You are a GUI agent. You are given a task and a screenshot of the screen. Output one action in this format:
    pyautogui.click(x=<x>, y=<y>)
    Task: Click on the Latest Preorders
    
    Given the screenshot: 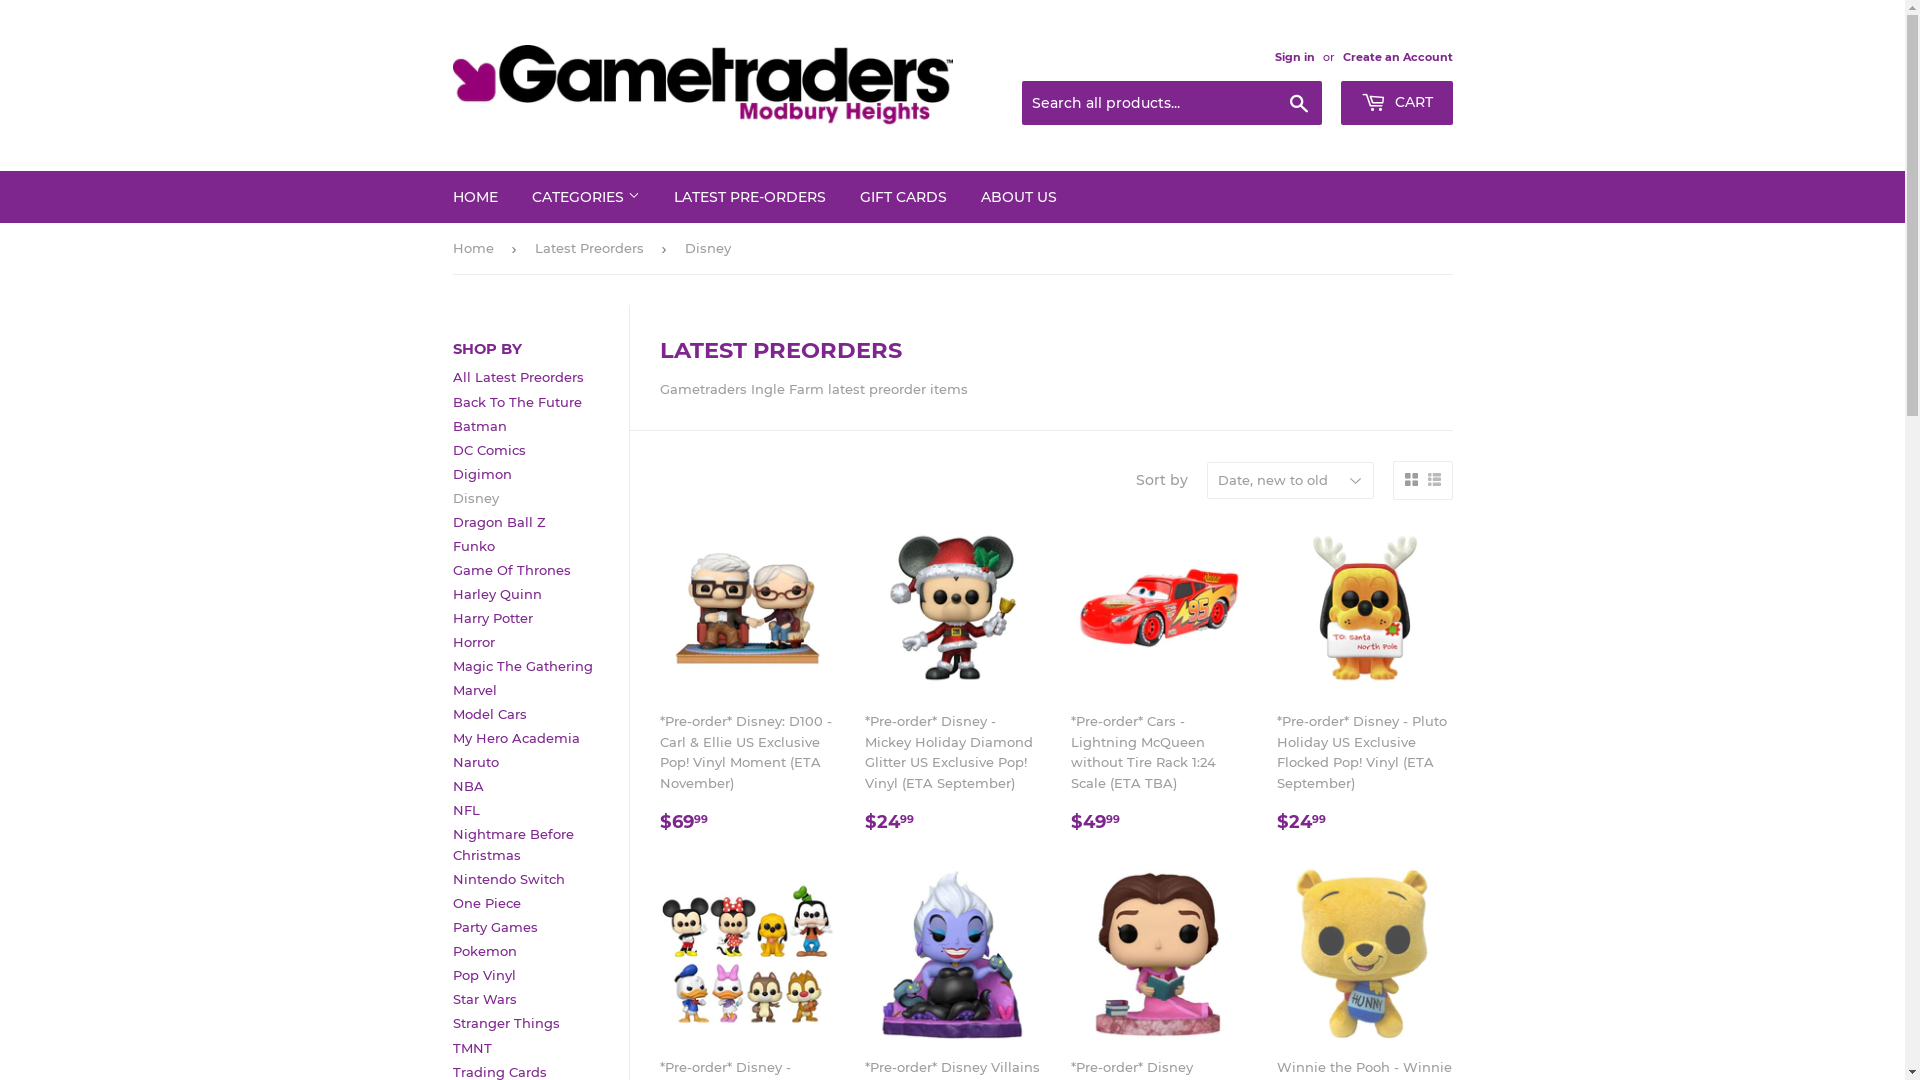 What is the action you would take?
    pyautogui.click(x=592, y=248)
    